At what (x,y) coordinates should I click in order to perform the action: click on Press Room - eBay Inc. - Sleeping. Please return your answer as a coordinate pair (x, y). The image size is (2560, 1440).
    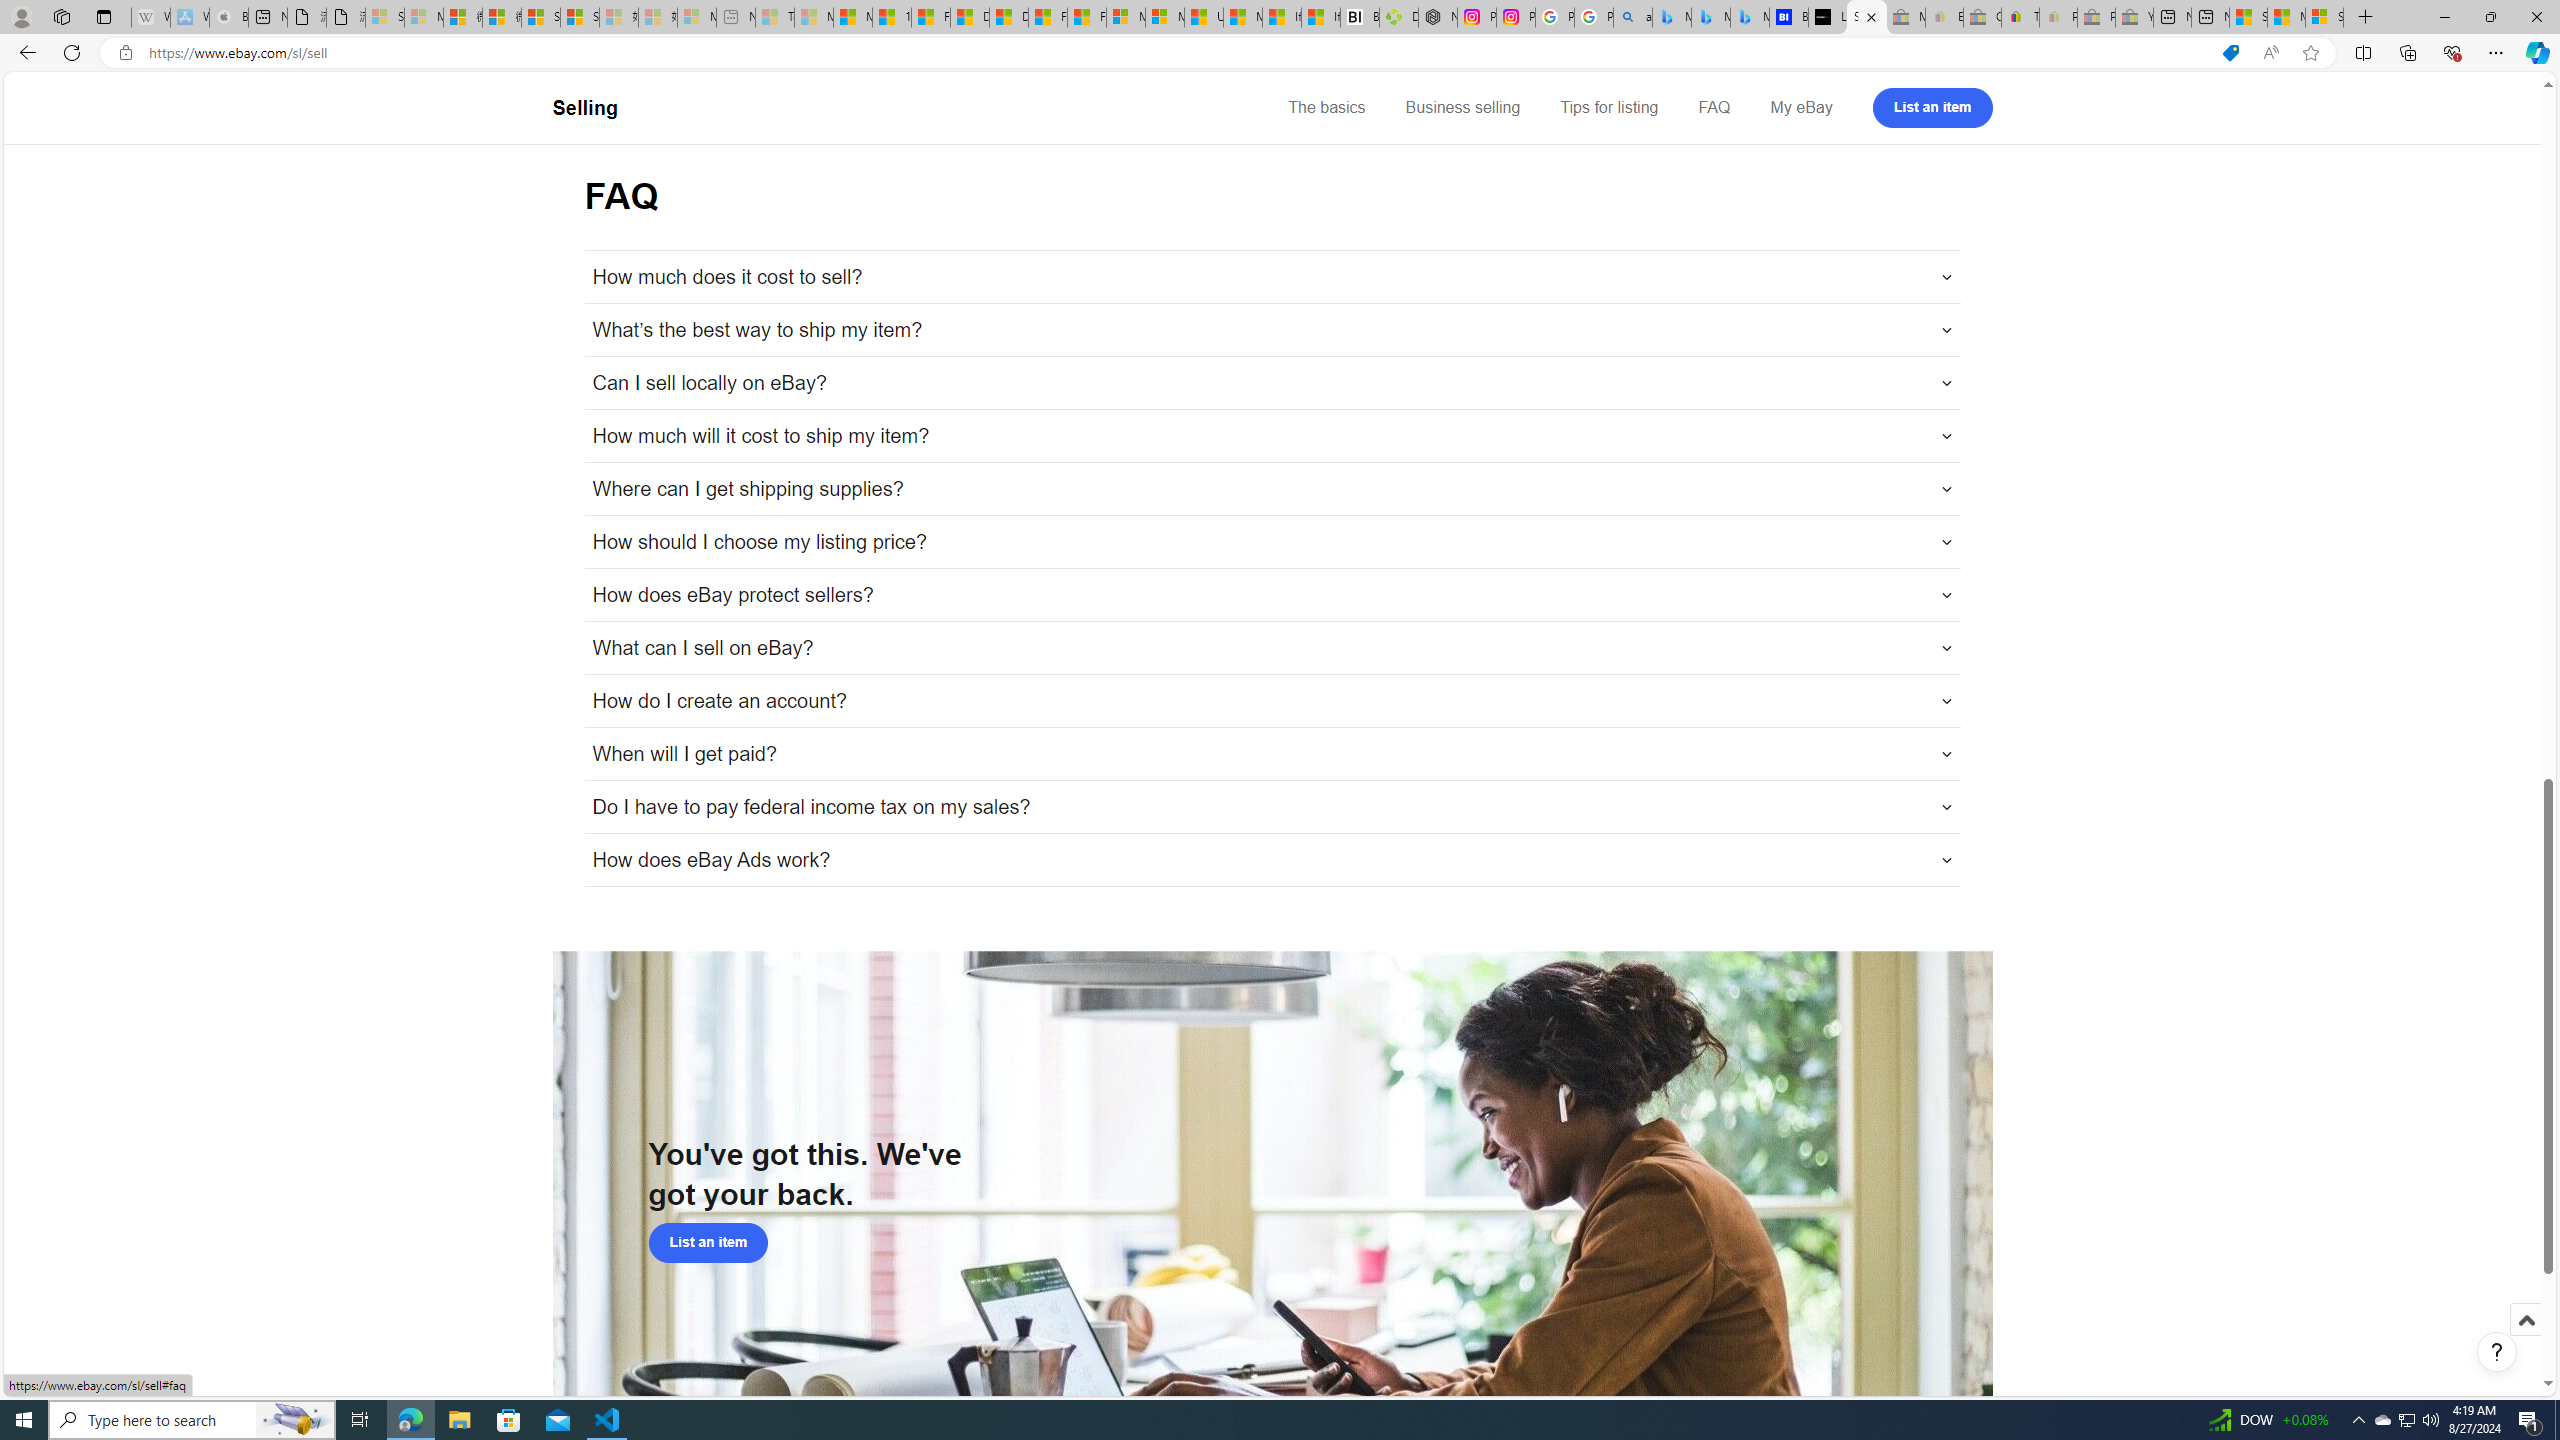
    Looking at the image, I should click on (2096, 17).